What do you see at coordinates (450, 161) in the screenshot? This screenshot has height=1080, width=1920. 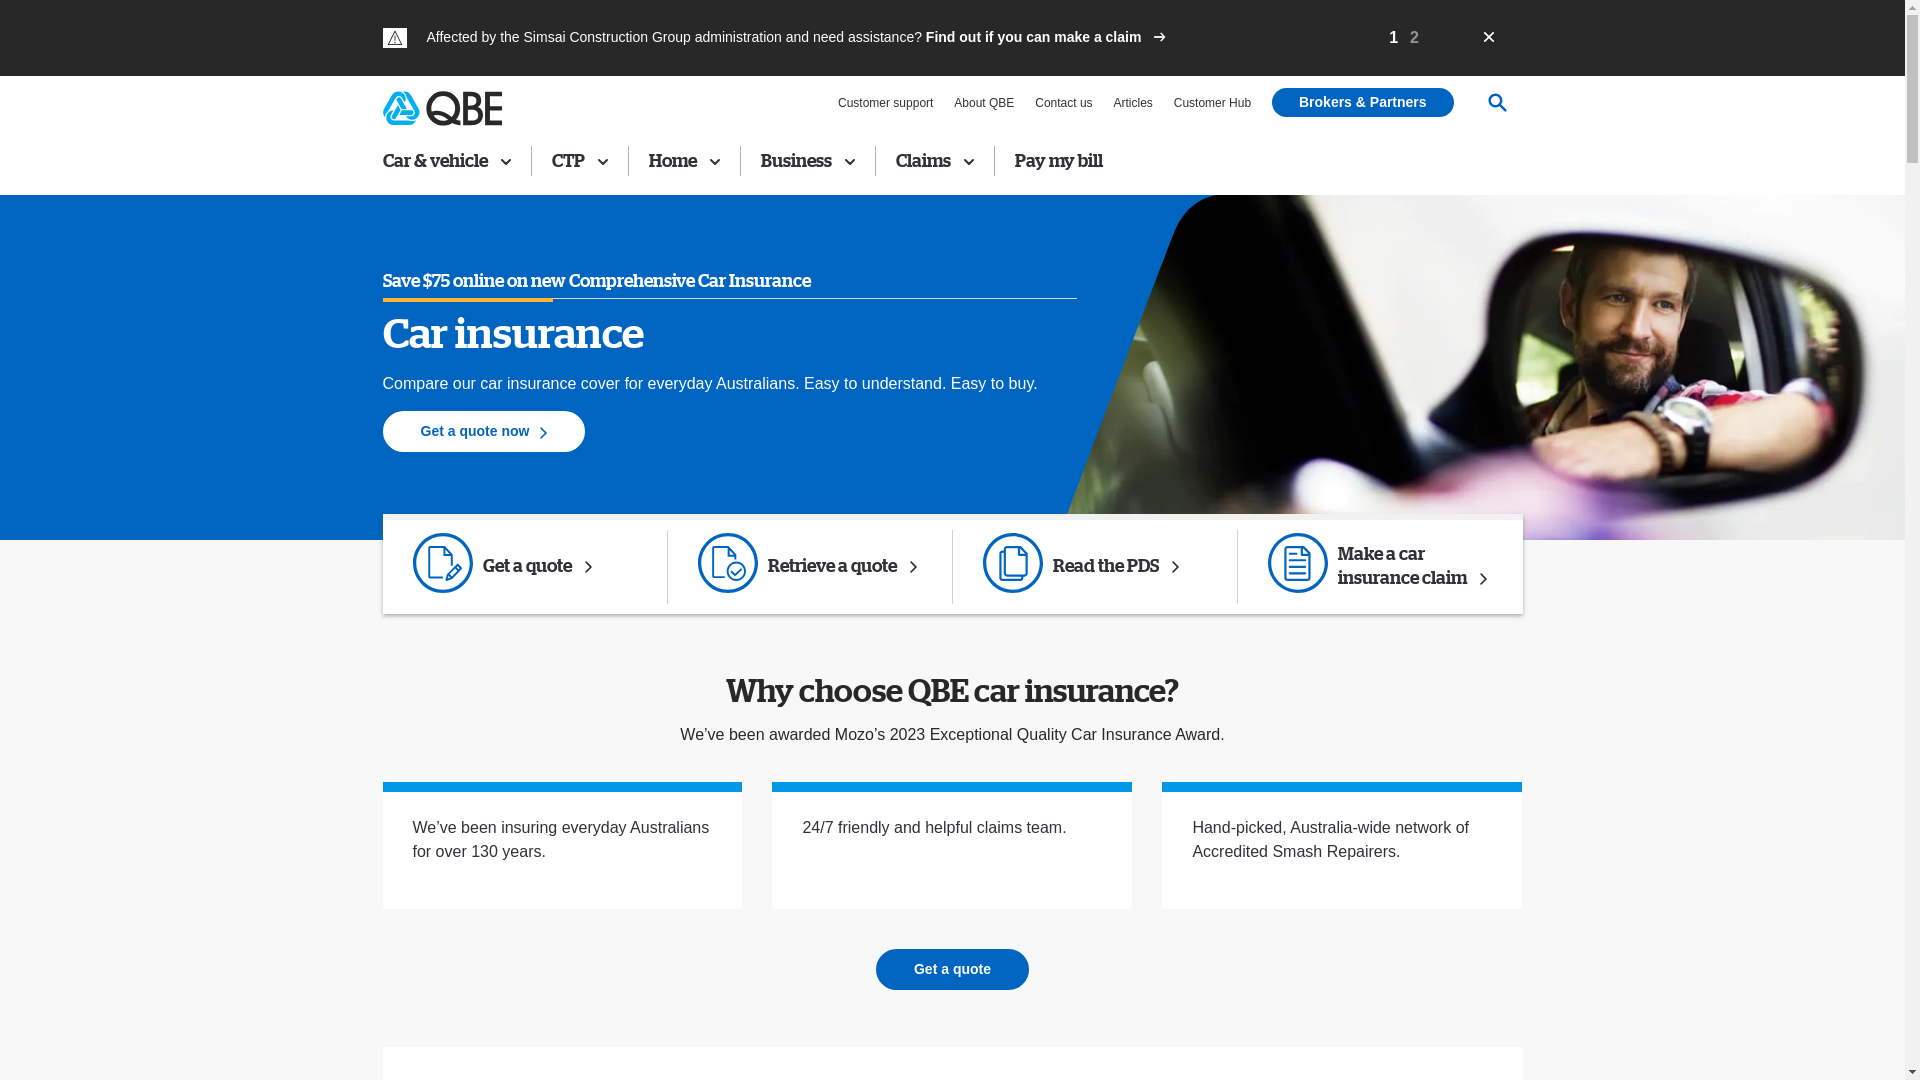 I see `Car & vehicle` at bounding box center [450, 161].